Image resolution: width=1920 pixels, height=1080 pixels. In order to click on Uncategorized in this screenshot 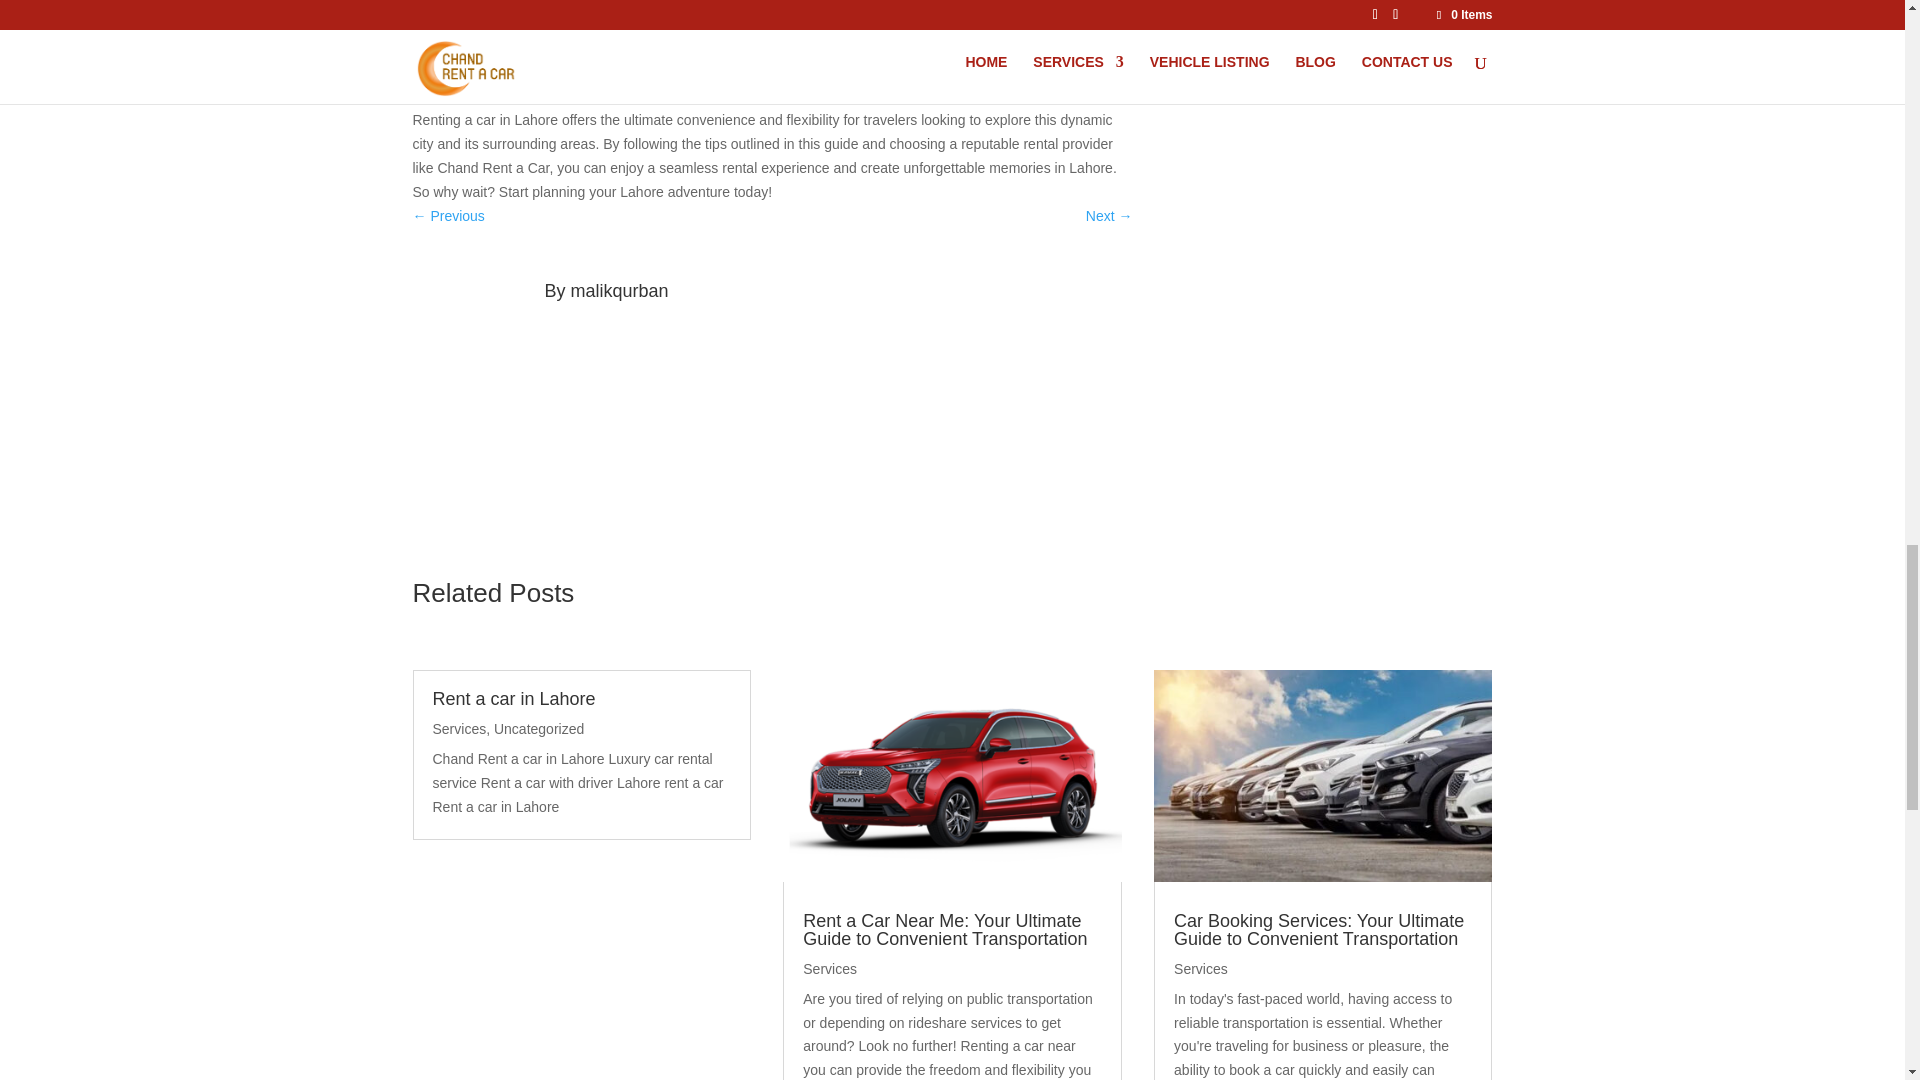, I will do `click(538, 728)`.